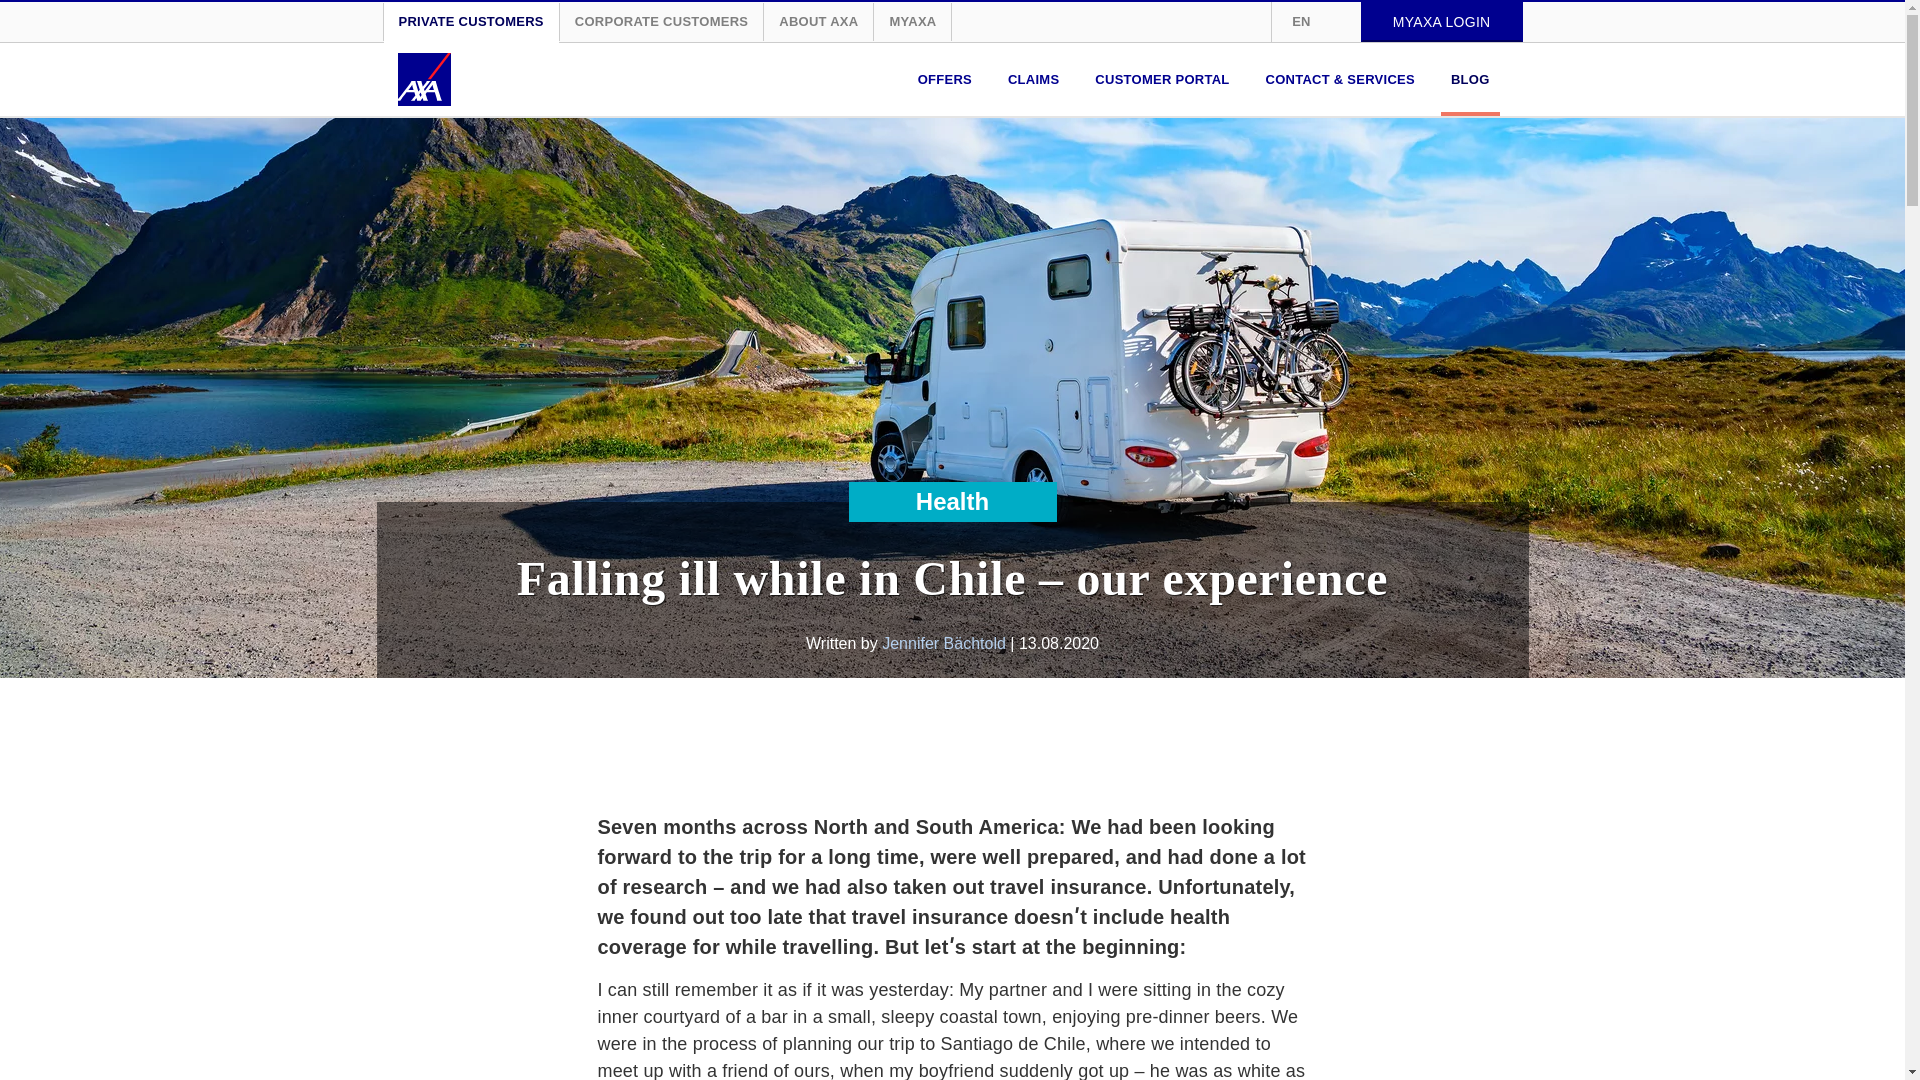 The image size is (1920, 1080). What do you see at coordinates (1316, 22) in the screenshot?
I see `EN` at bounding box center [1316, 22].